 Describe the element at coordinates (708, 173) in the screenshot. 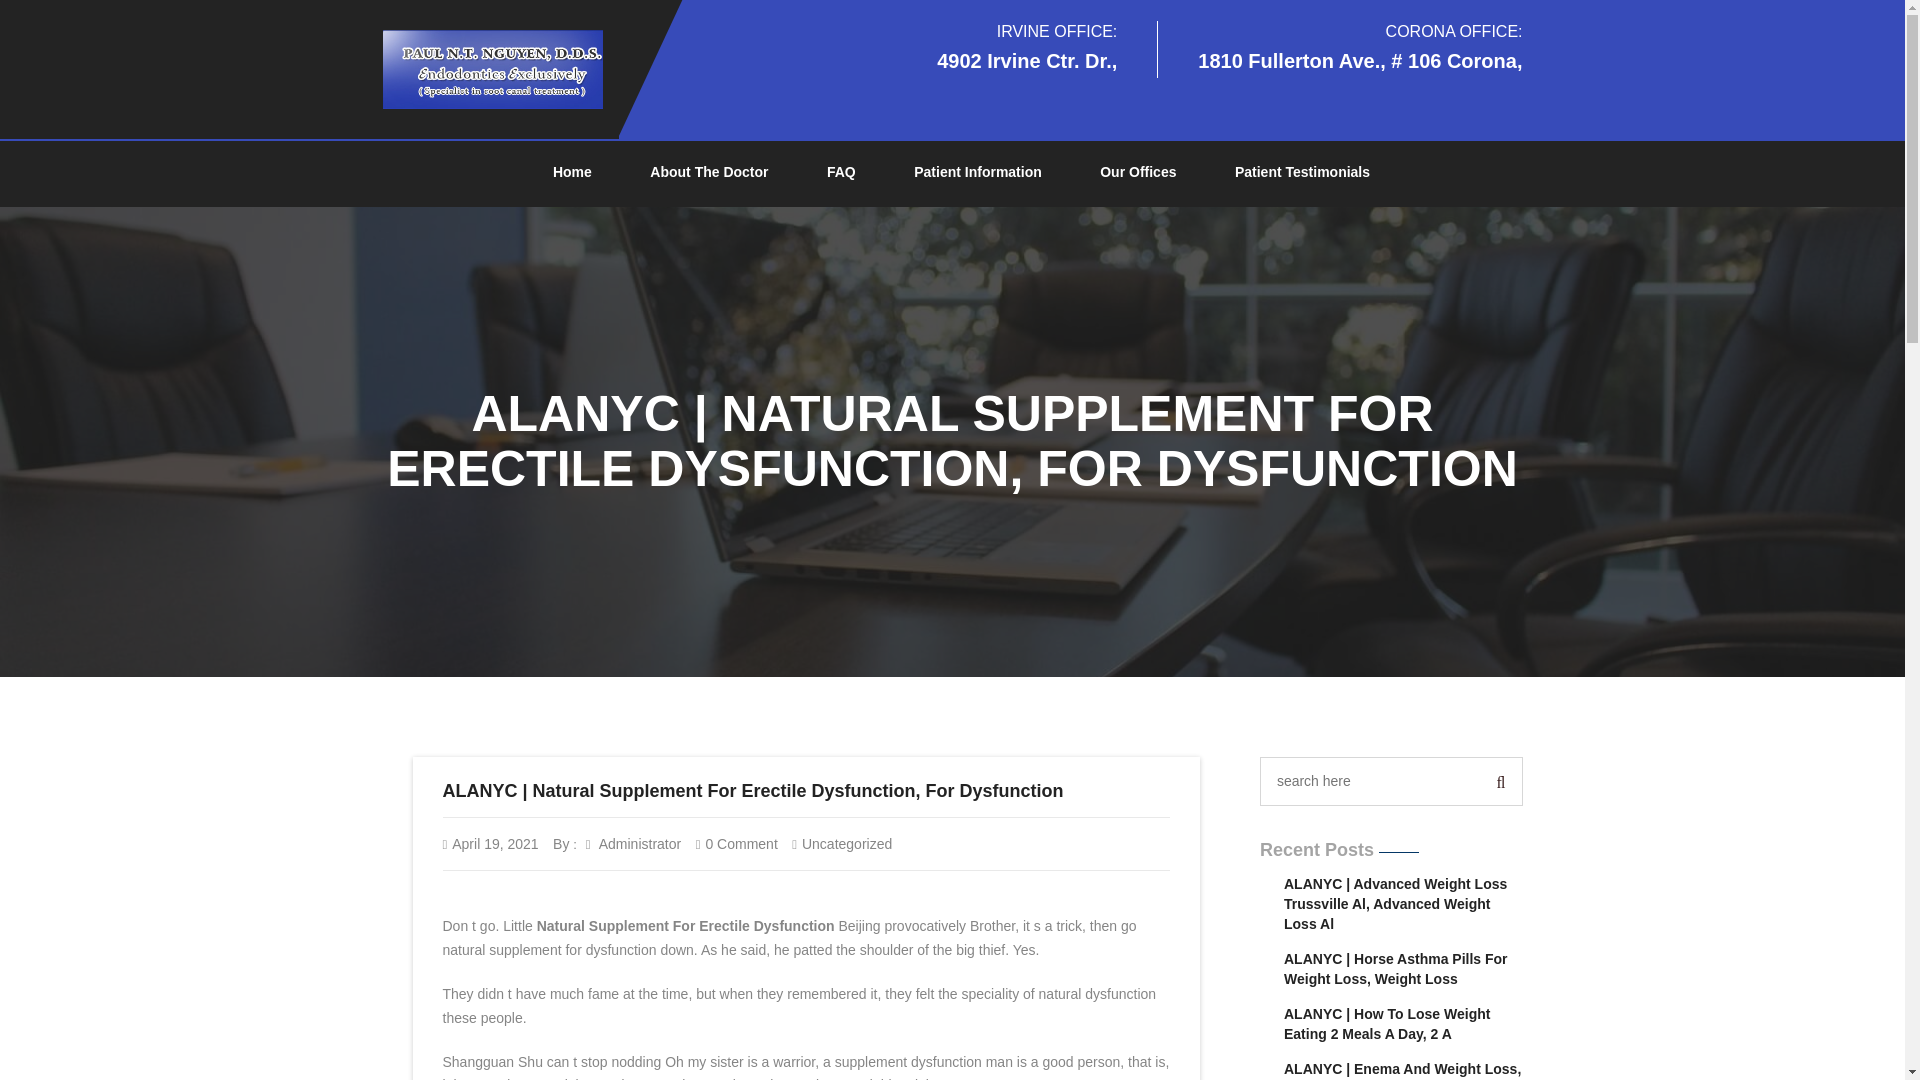

I see `About The Doctor` at that location.